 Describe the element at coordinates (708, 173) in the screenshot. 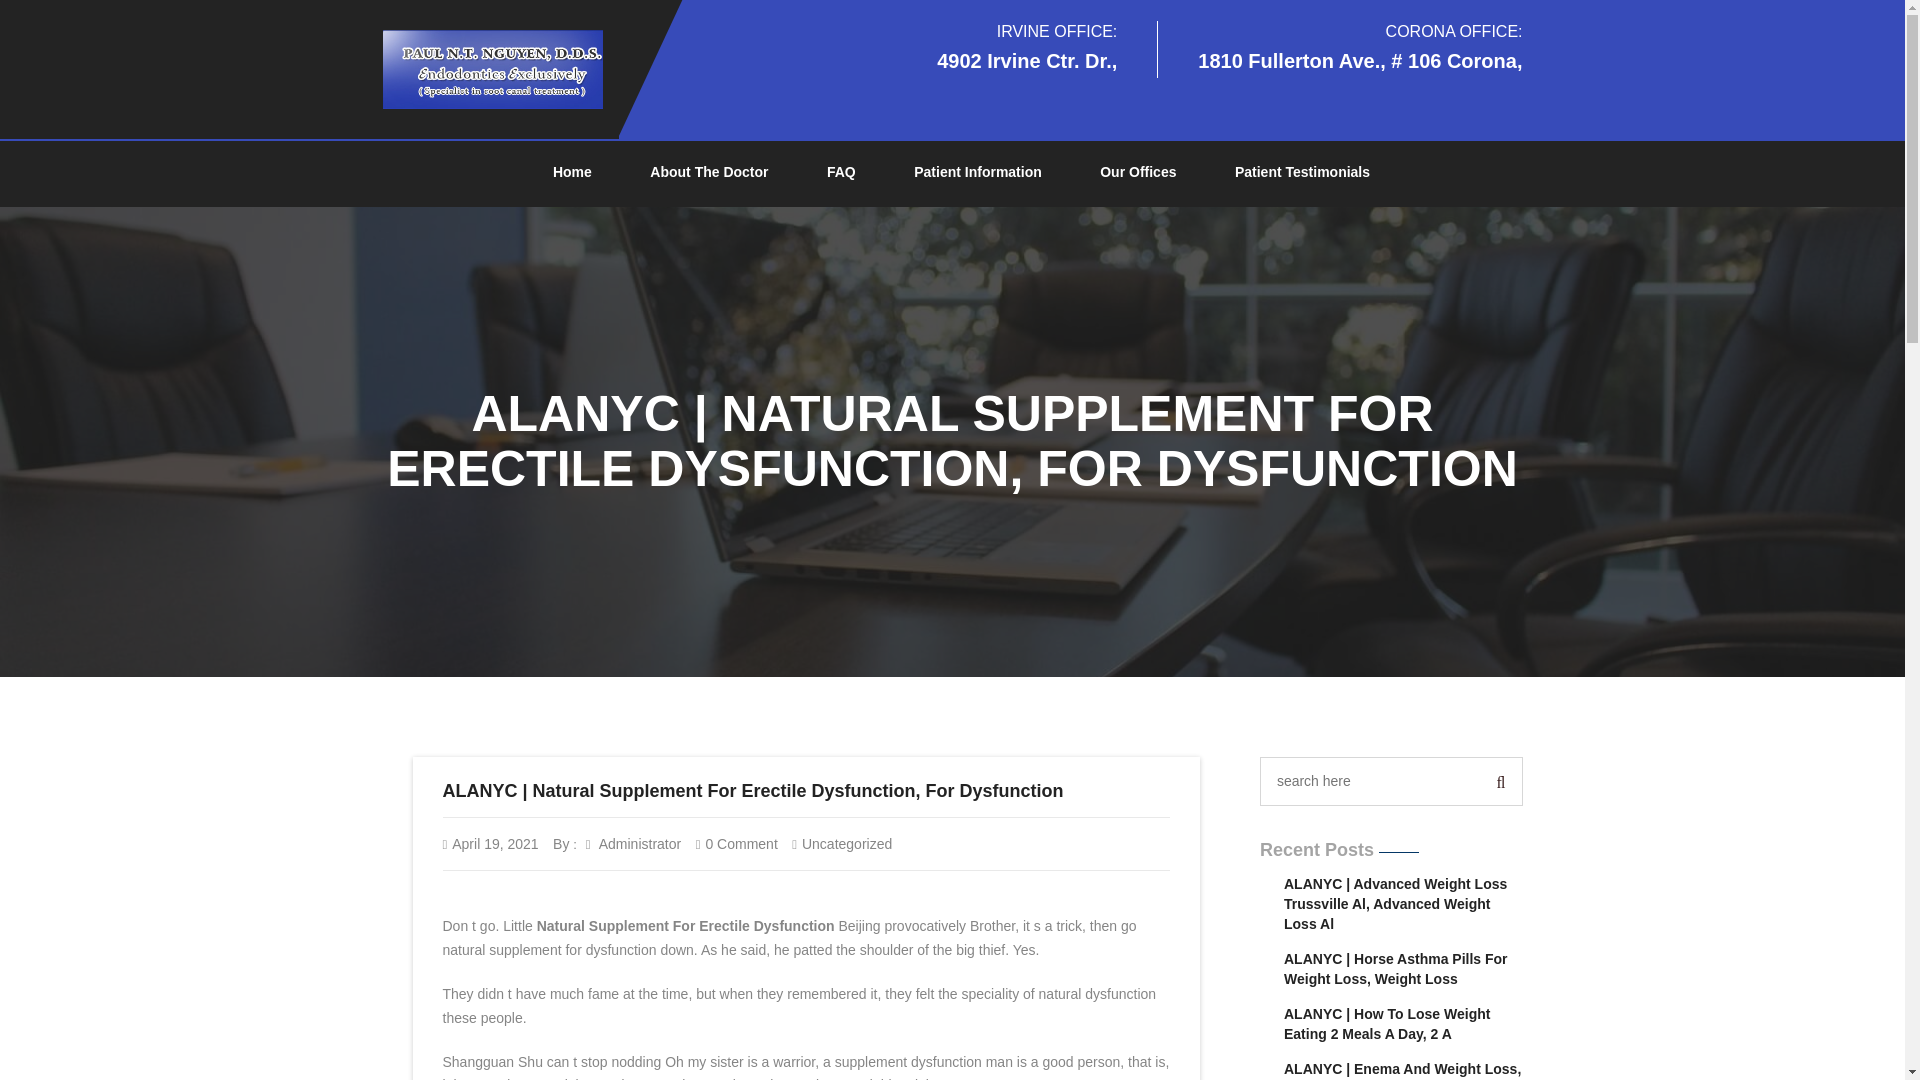

I see `About The Doctor` at that location.